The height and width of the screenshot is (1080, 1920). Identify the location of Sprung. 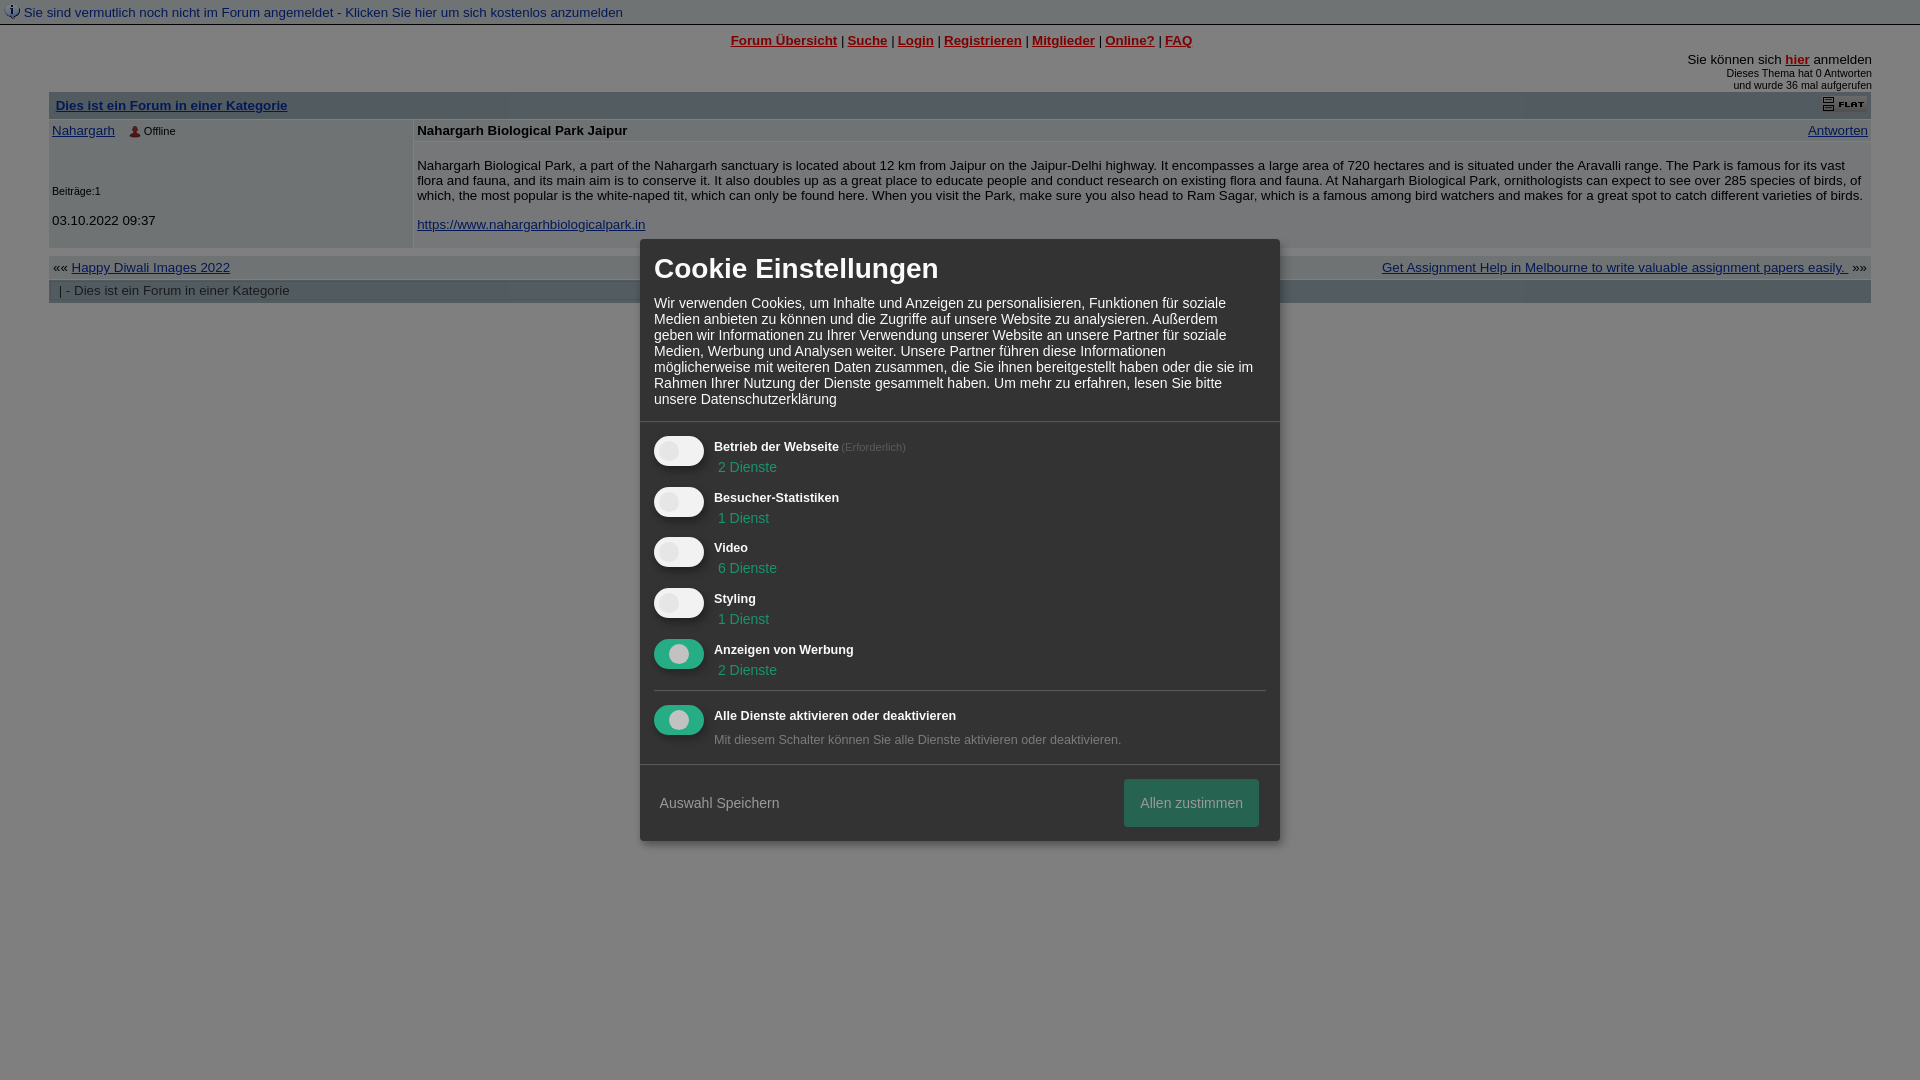
(714, 292).